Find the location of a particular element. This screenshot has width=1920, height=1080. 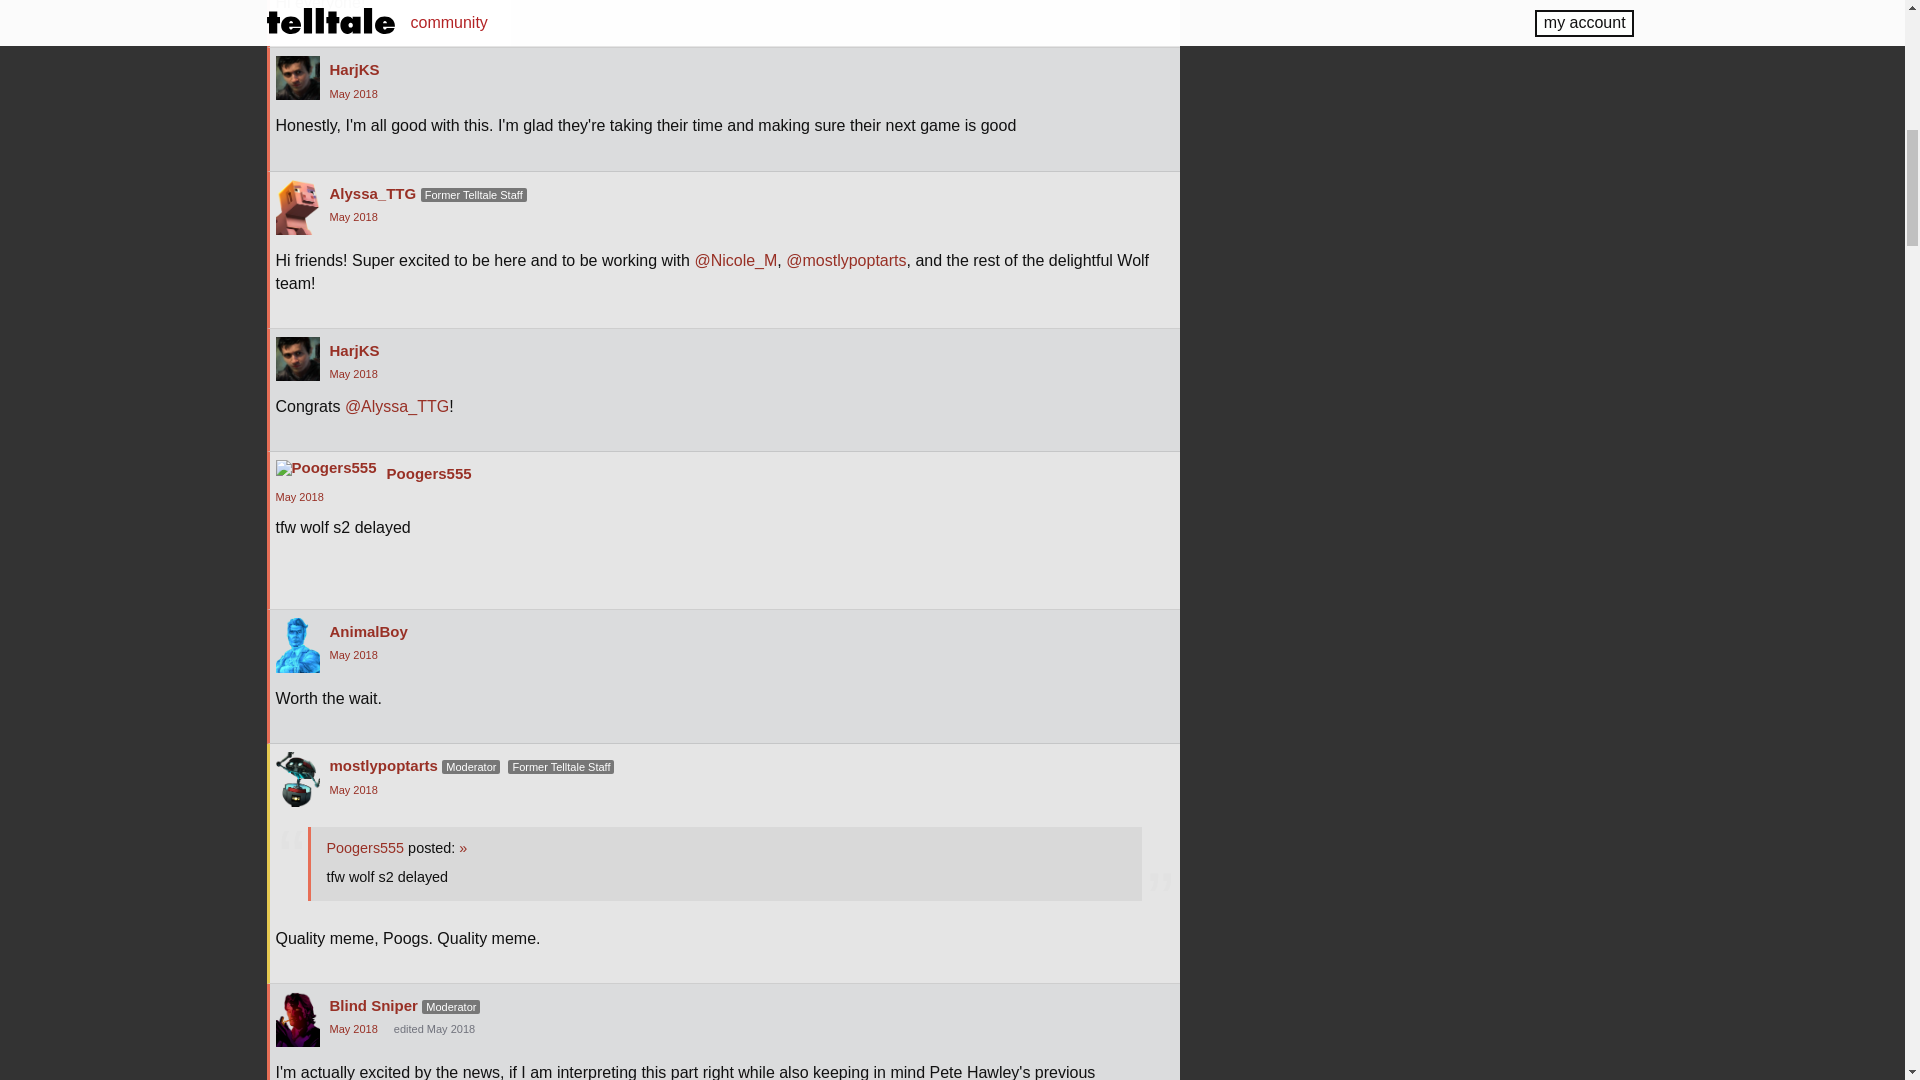

May 25, 2018 10:12AM is located at coordinates (354, 216).